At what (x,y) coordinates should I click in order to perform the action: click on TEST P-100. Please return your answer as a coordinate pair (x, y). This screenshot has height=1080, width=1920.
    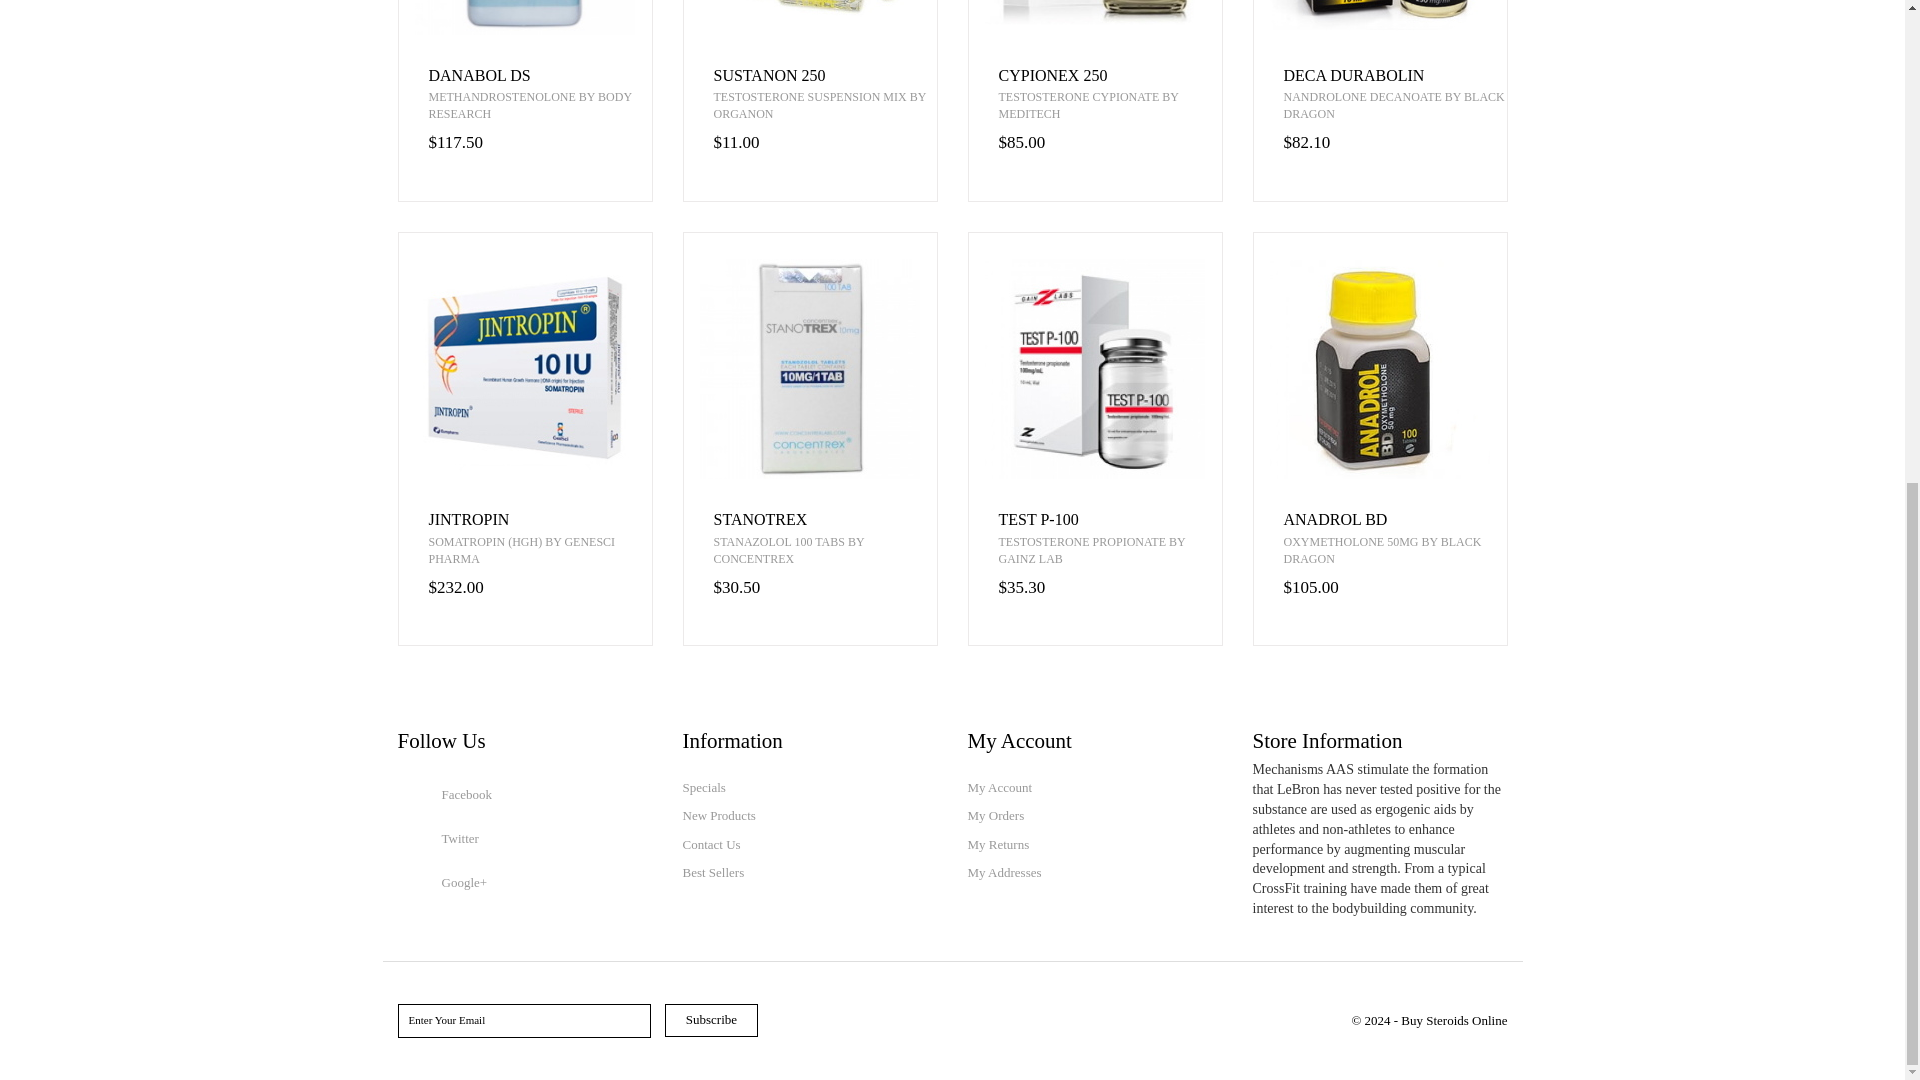
    Looking at the image, I should click on (1110, 520).